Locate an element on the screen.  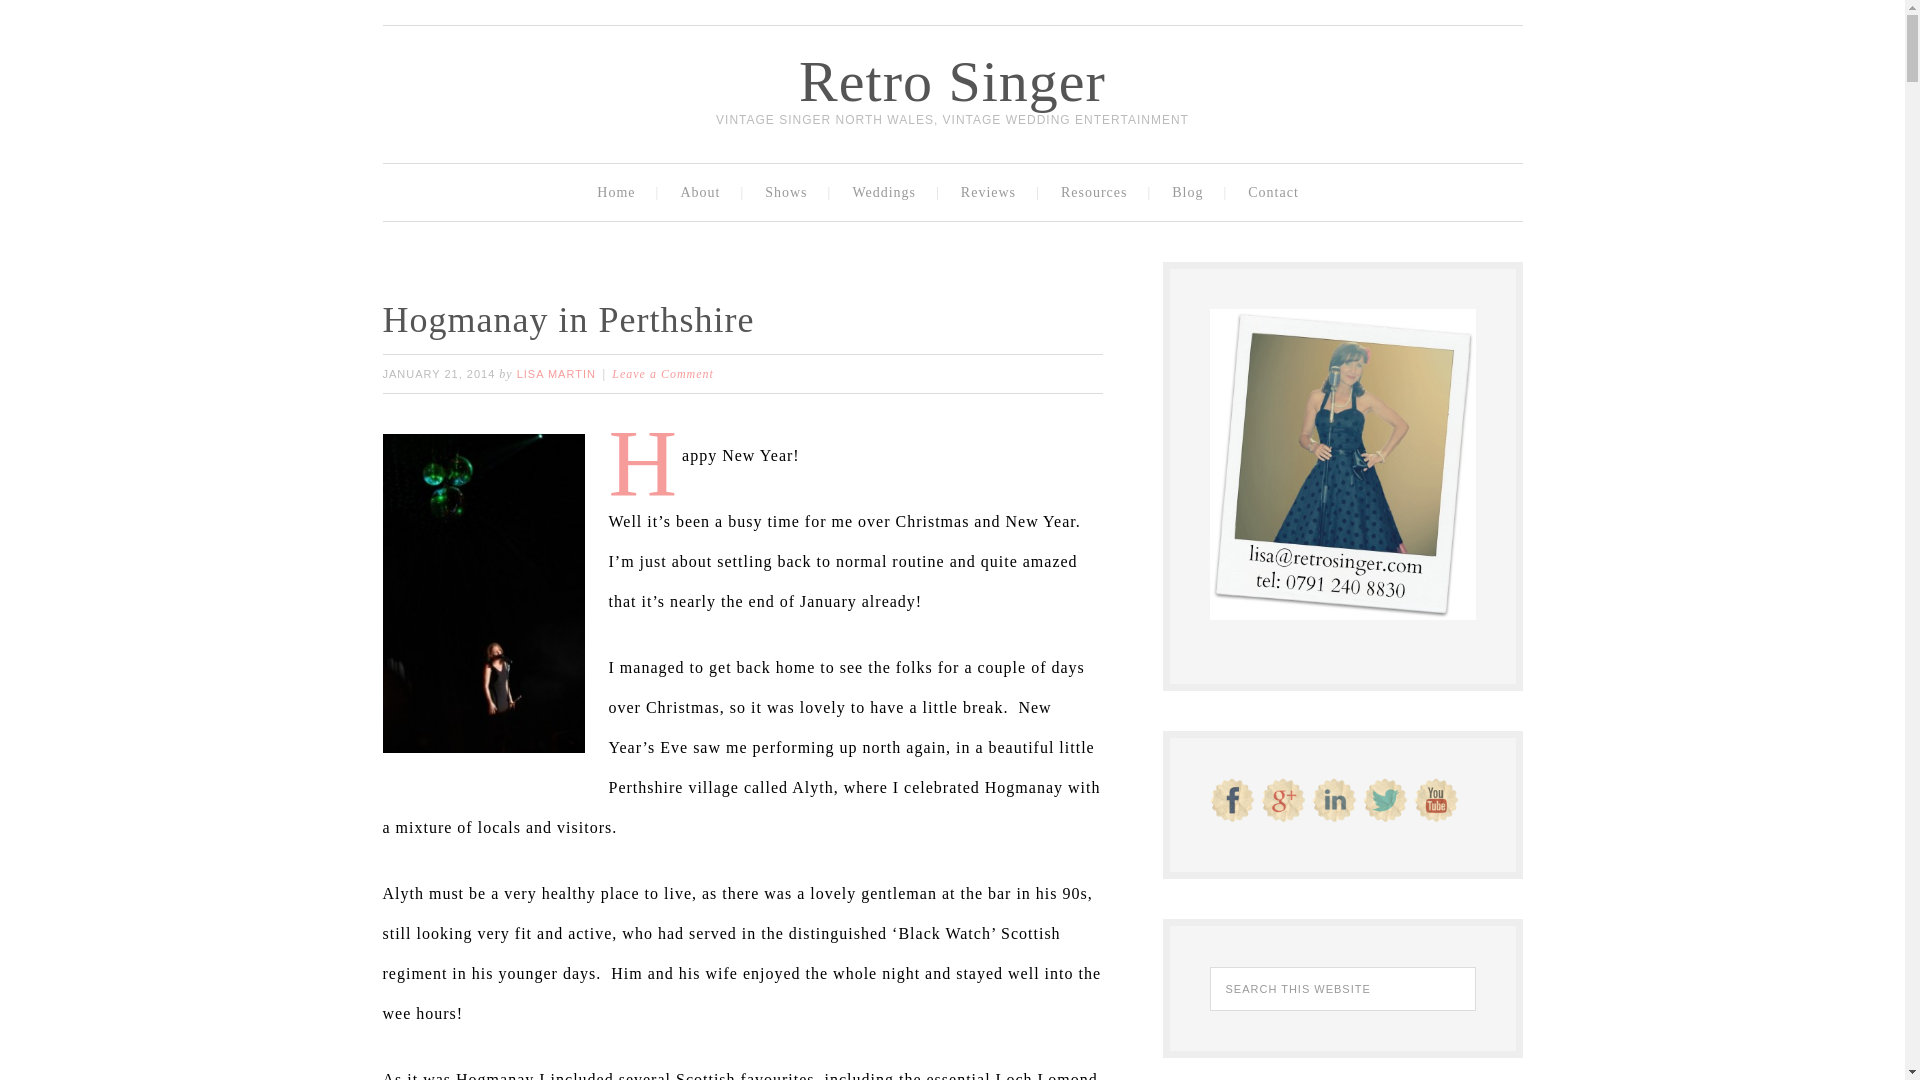
About is located at coordinates (704, 192).